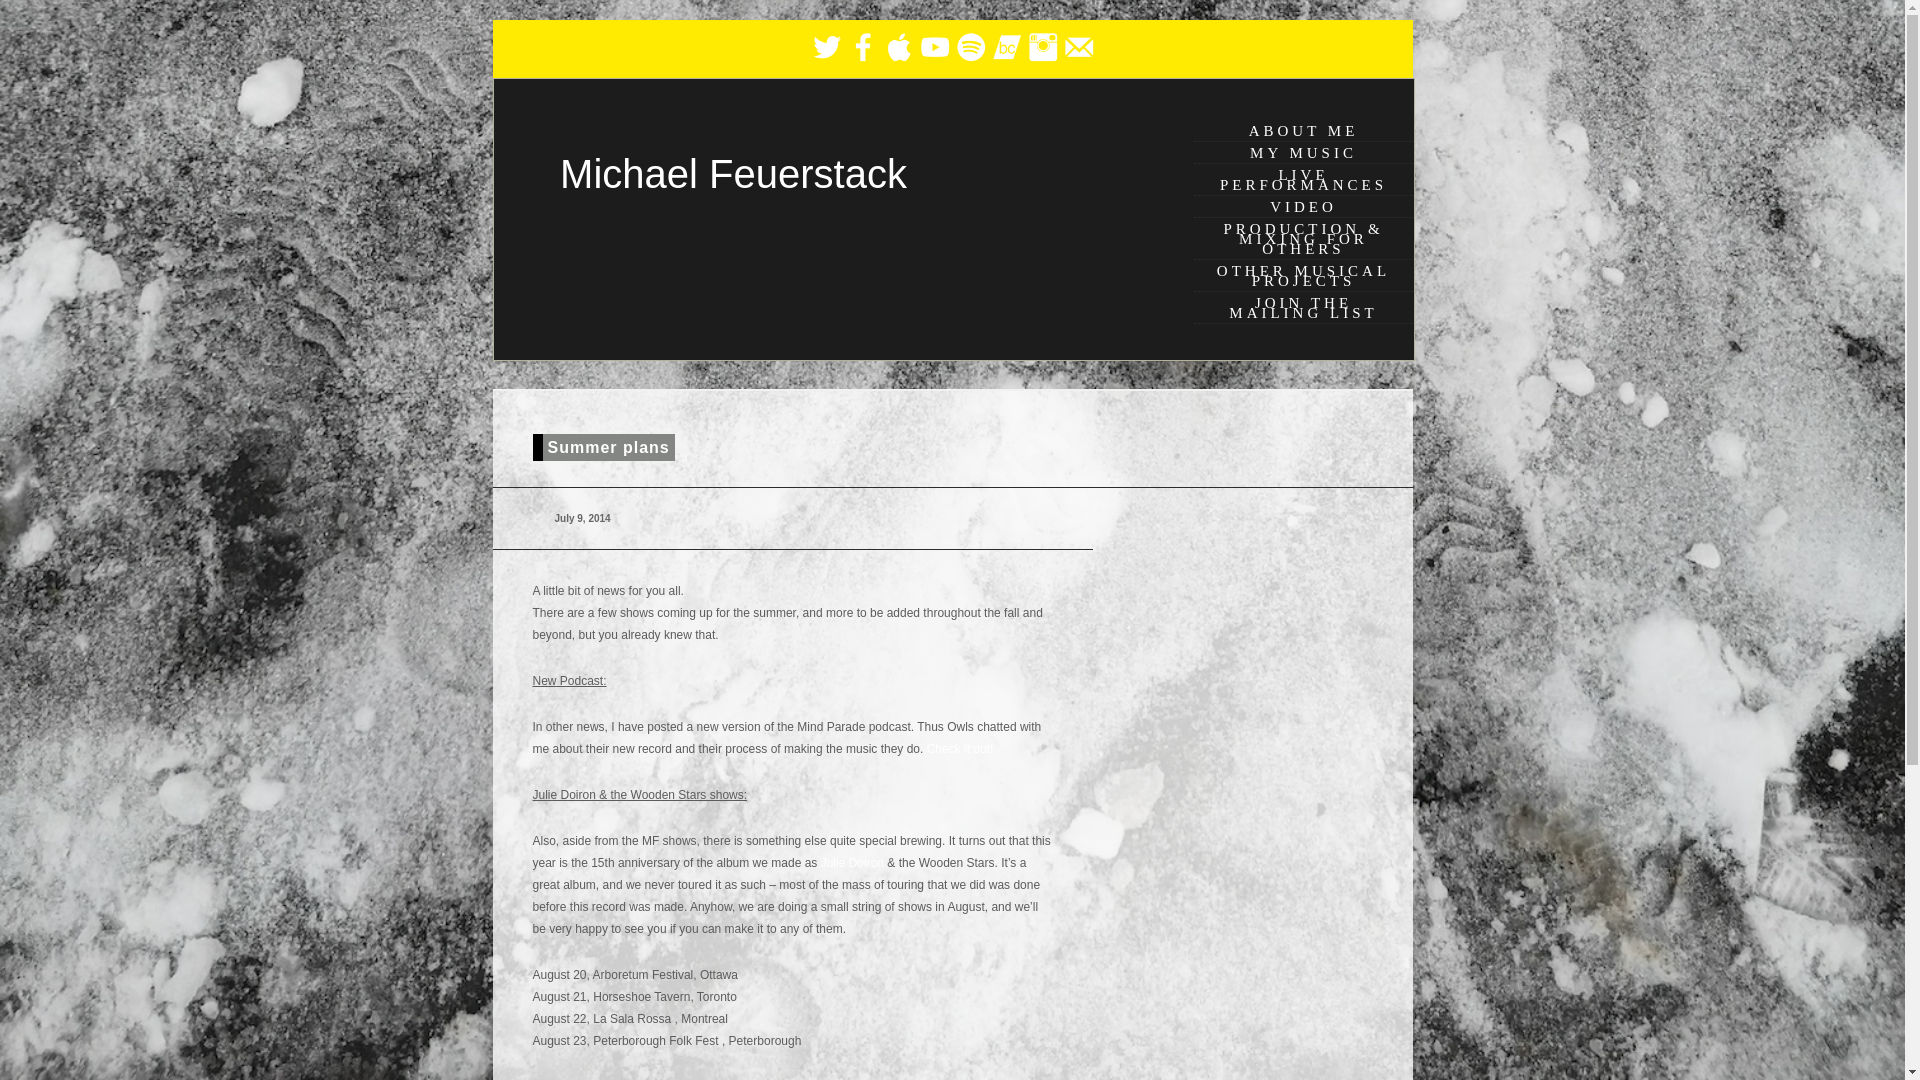 The height and width of the screenshot is (1080, 1920). What do you see at coordinates (971, 46) in the screenshot?
I see `Spotify` at bounding box center [971, 46].